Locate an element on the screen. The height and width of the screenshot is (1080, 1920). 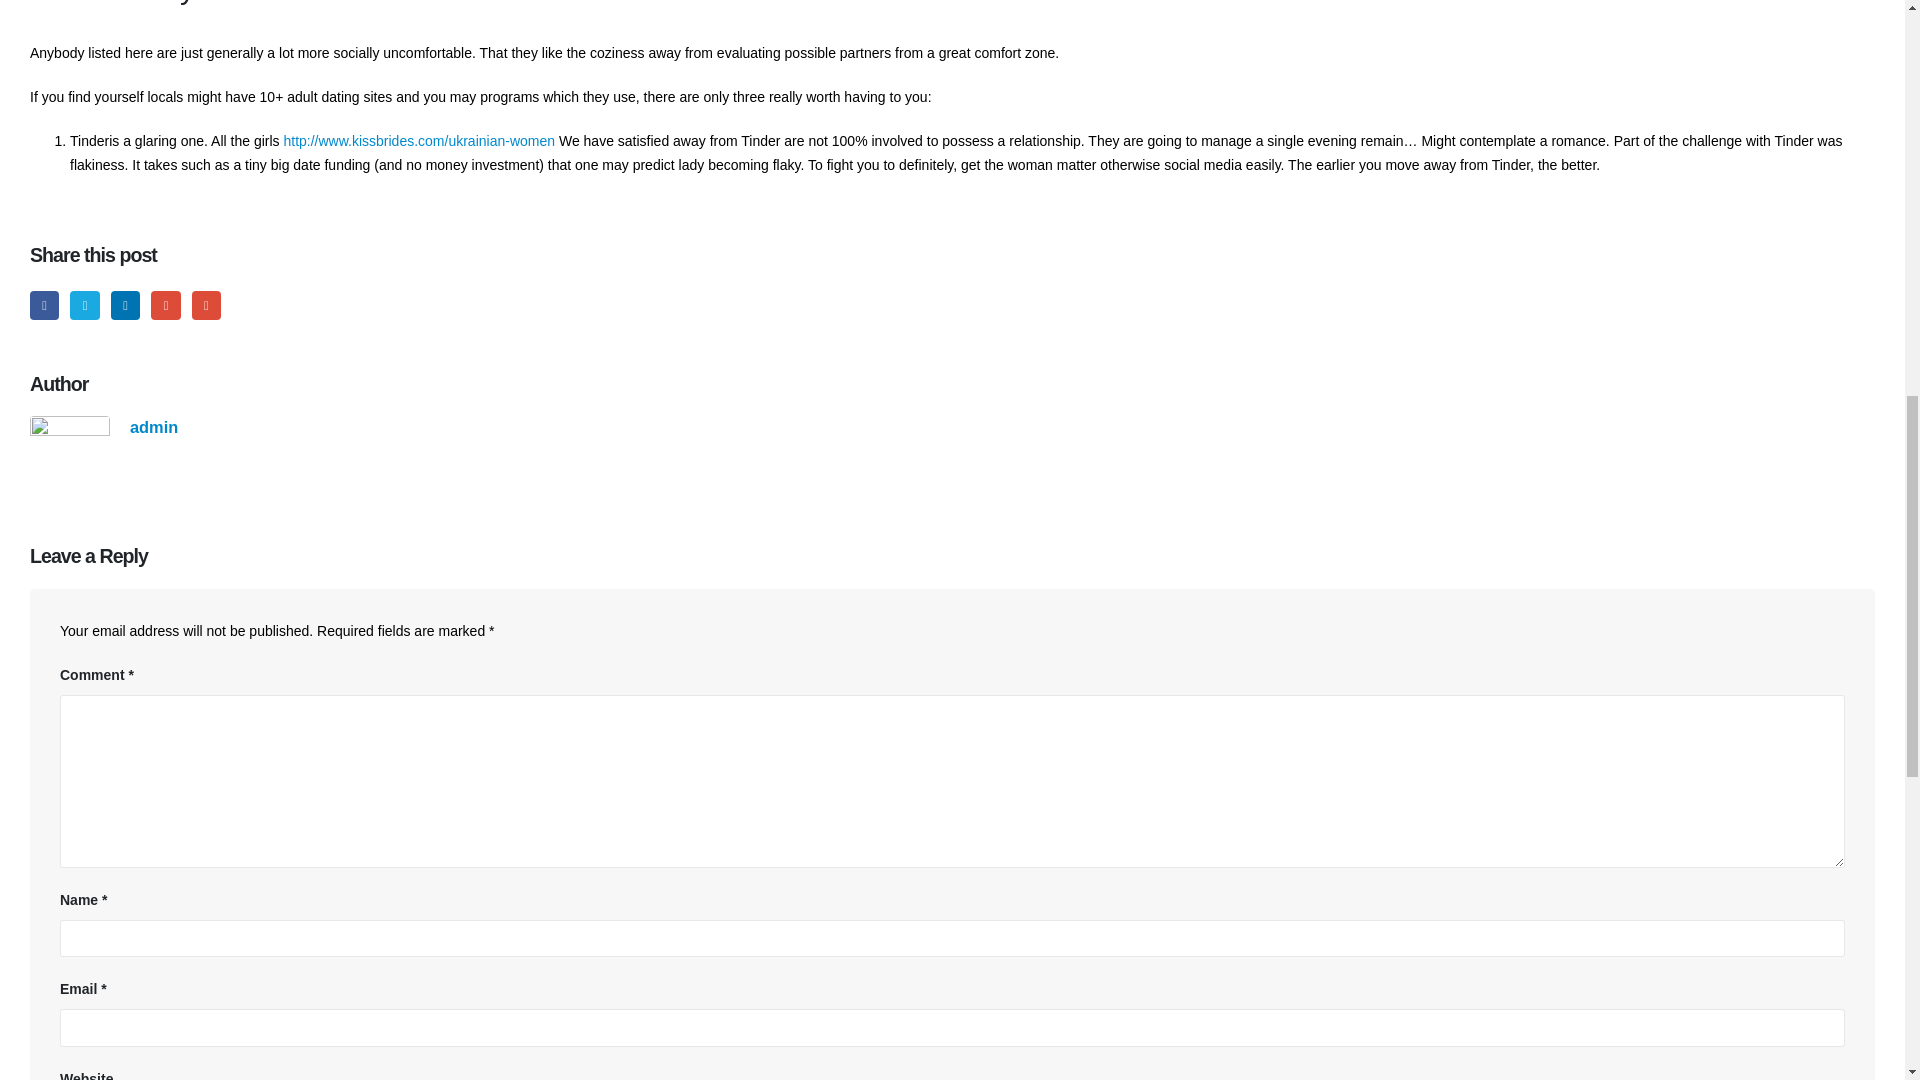
Posts by admin is located at coordinates (154, 426).